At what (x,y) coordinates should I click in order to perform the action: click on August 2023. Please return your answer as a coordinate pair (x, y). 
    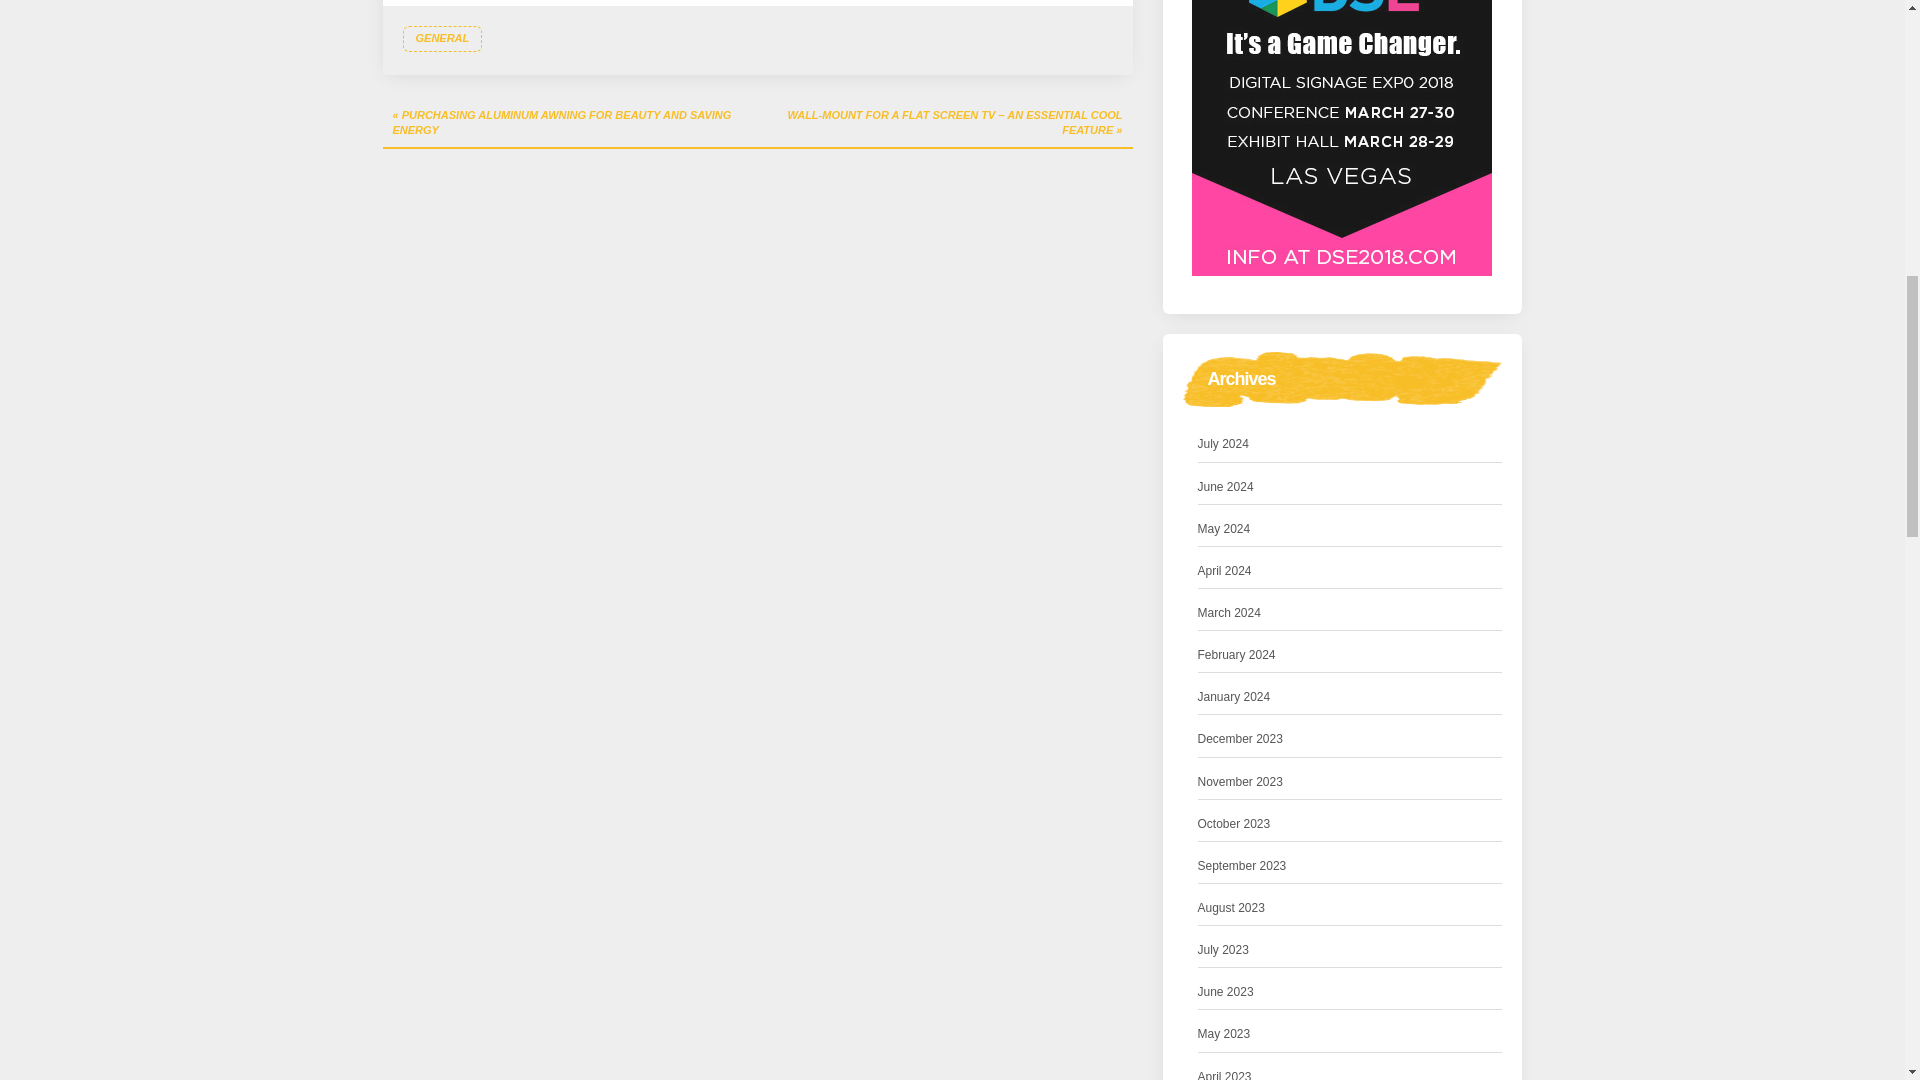
    Looking at the image, I should click on (1232, 908).